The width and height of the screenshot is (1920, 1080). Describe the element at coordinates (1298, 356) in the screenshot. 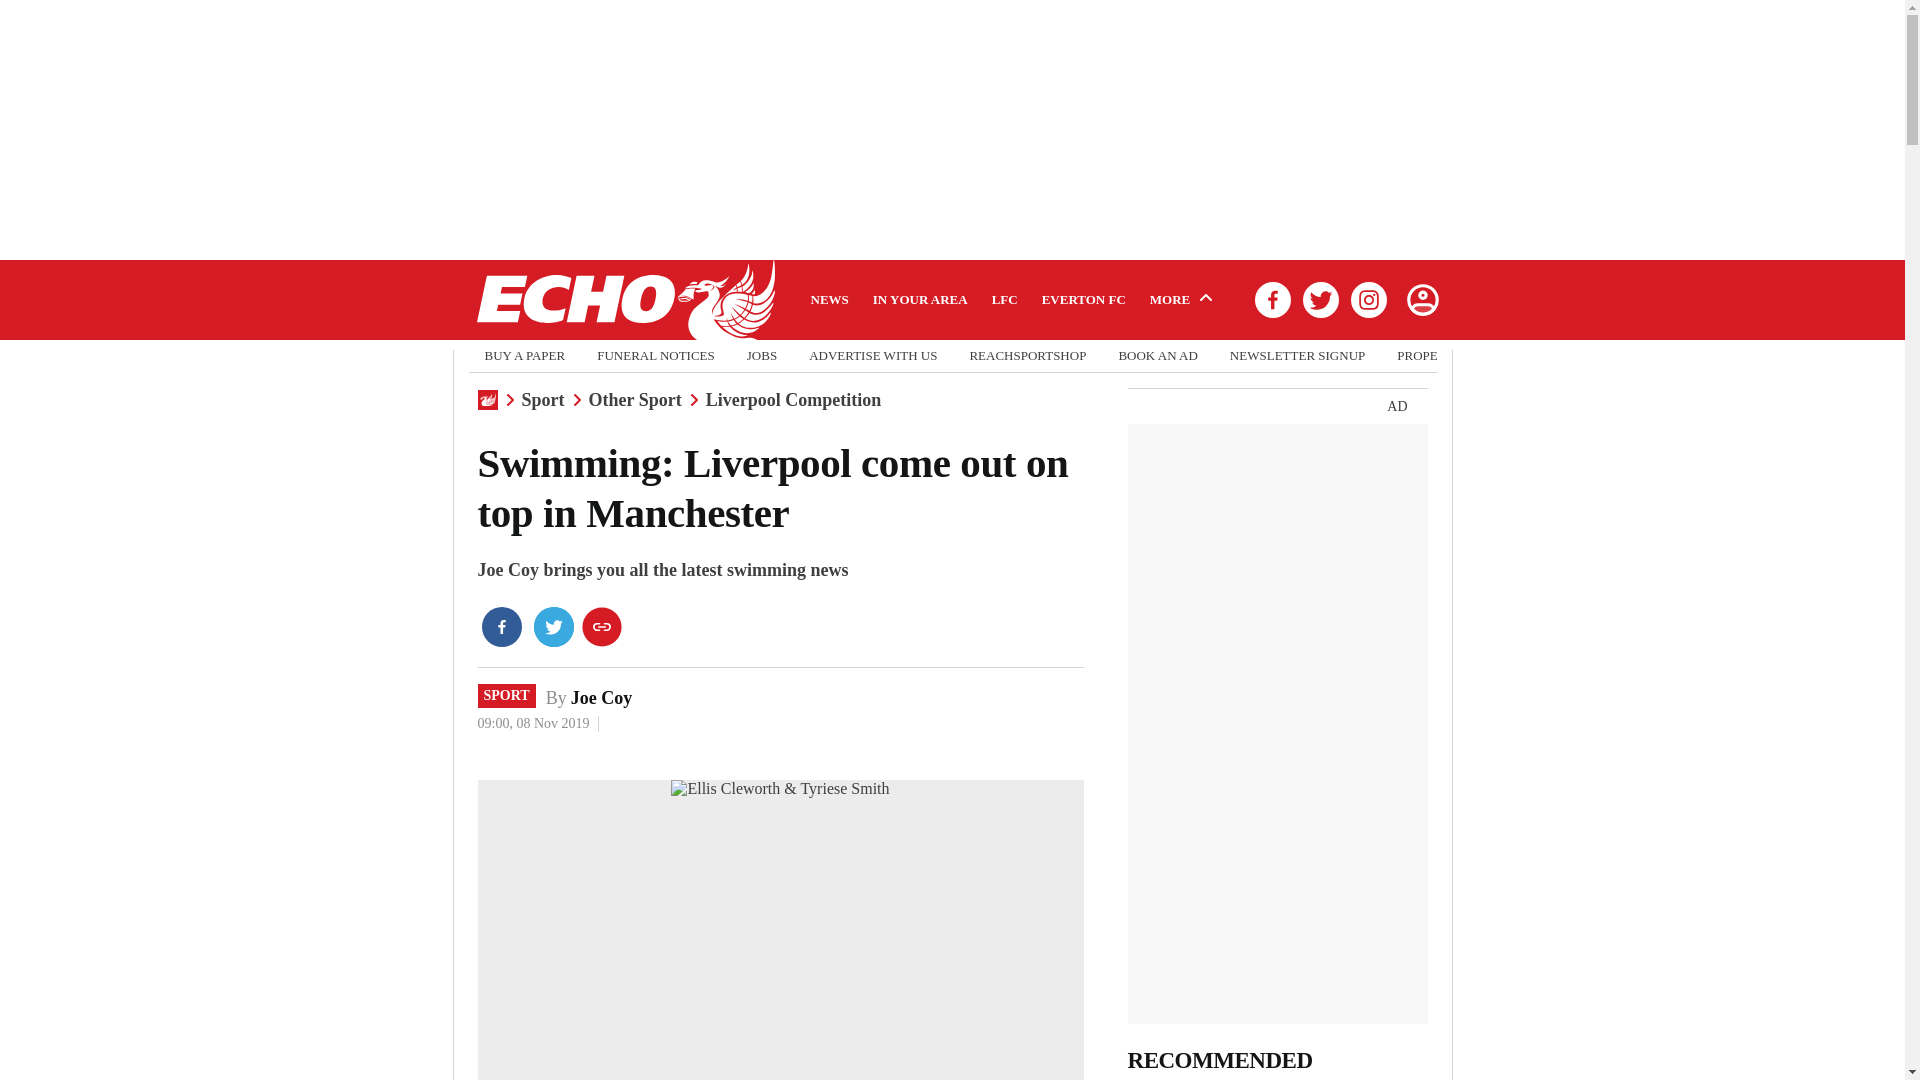

I see `NEWSLETTER SIGNUP` at that location.